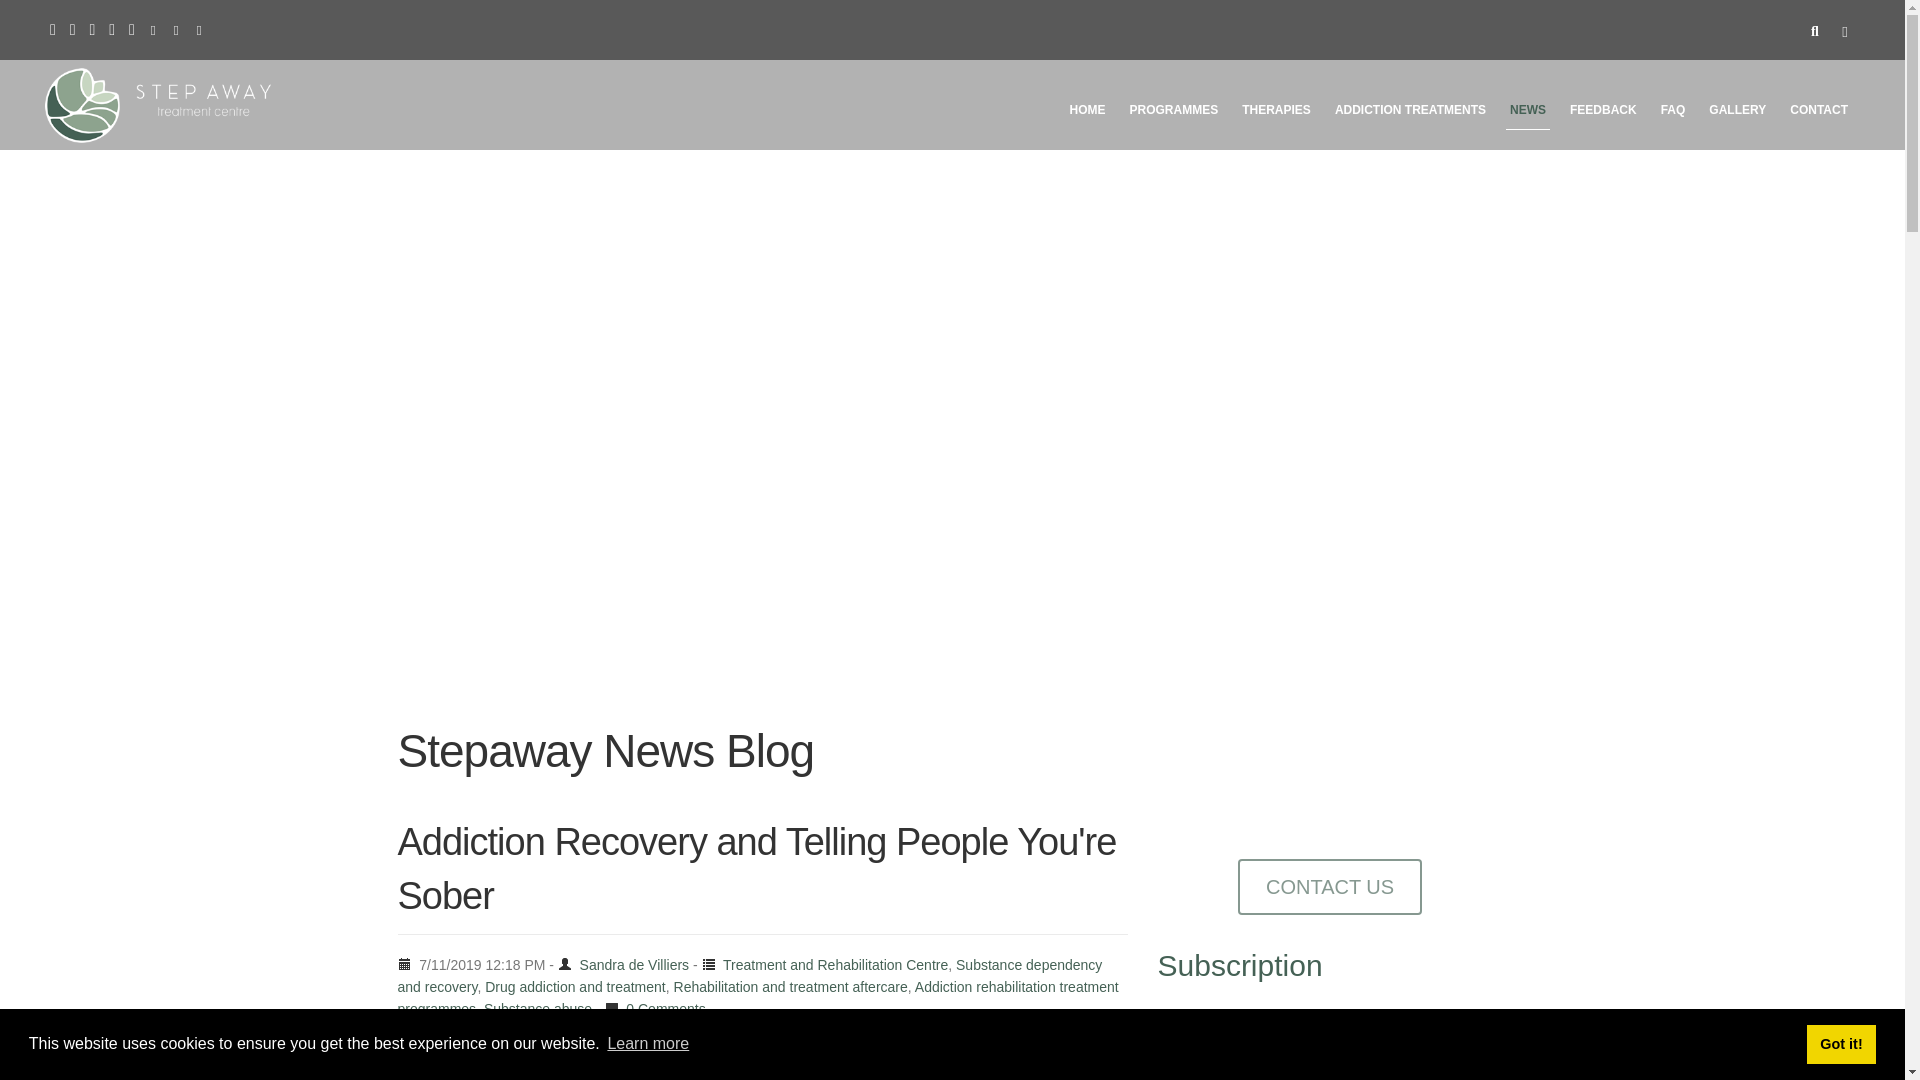 The width and height of the screenshot is (1920, 1080). What do you see at coordinates (111, 28) in the screenshot?
I see `RSS` at bounding box center [111, 28].